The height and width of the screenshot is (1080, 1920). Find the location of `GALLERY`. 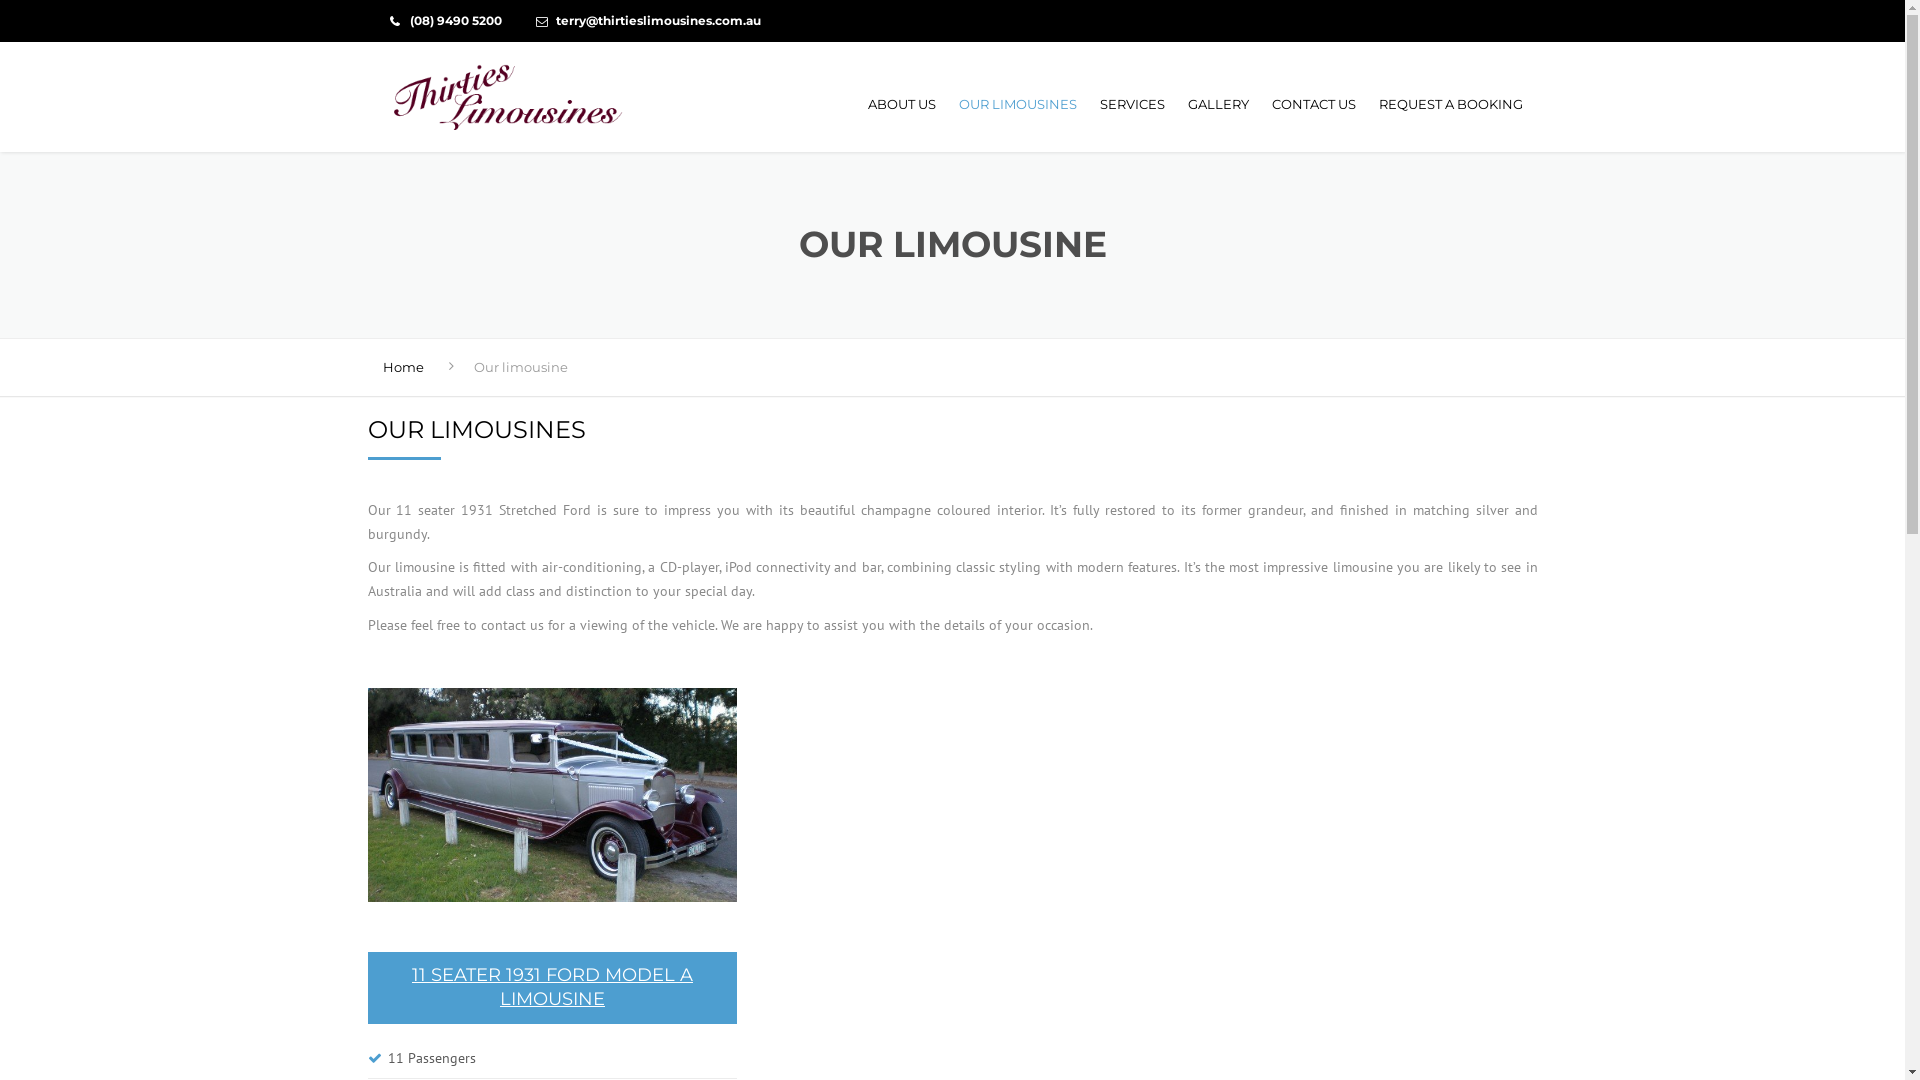

GALLERY is located at coordinates (1218, 104).